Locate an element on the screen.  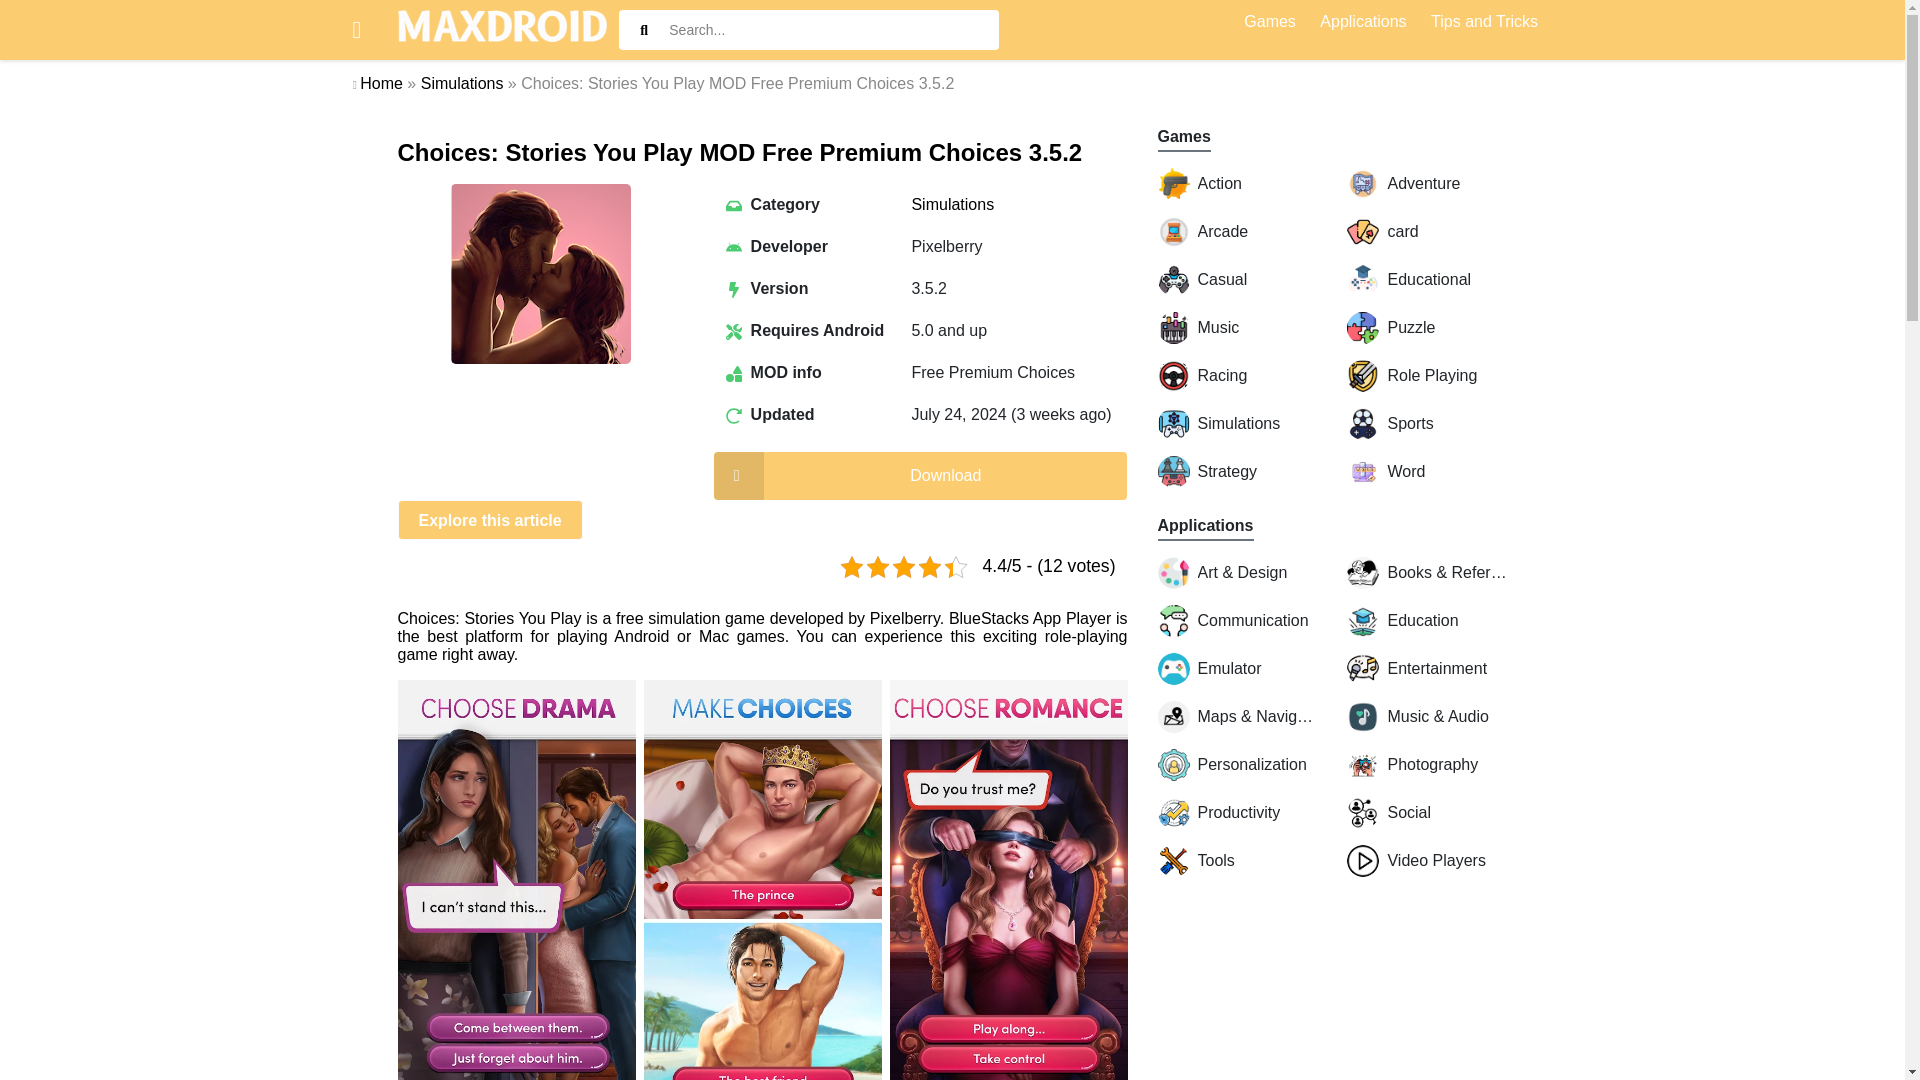
card is located at coordinates (1427, 232).